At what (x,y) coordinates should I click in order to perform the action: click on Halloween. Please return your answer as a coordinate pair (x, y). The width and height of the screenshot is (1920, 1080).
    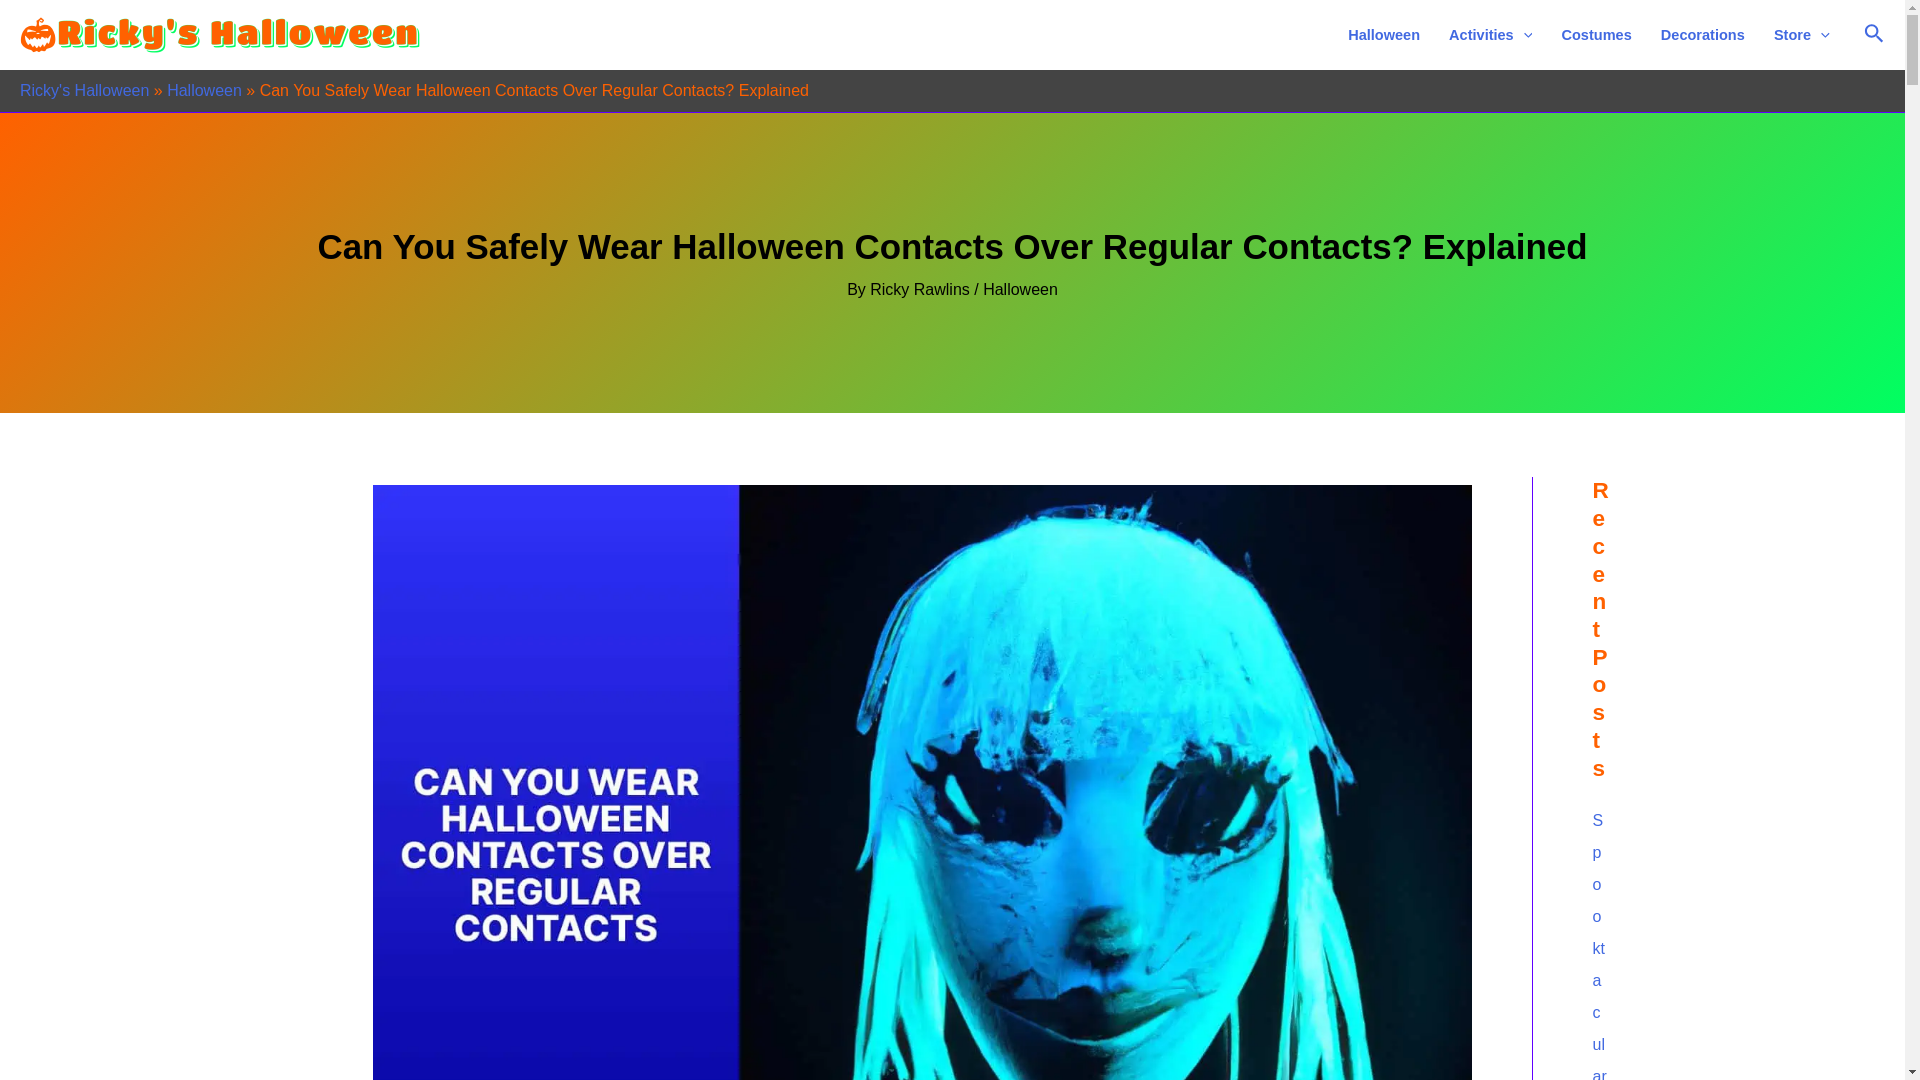
    Looking at the image, I should click on (204, 90).